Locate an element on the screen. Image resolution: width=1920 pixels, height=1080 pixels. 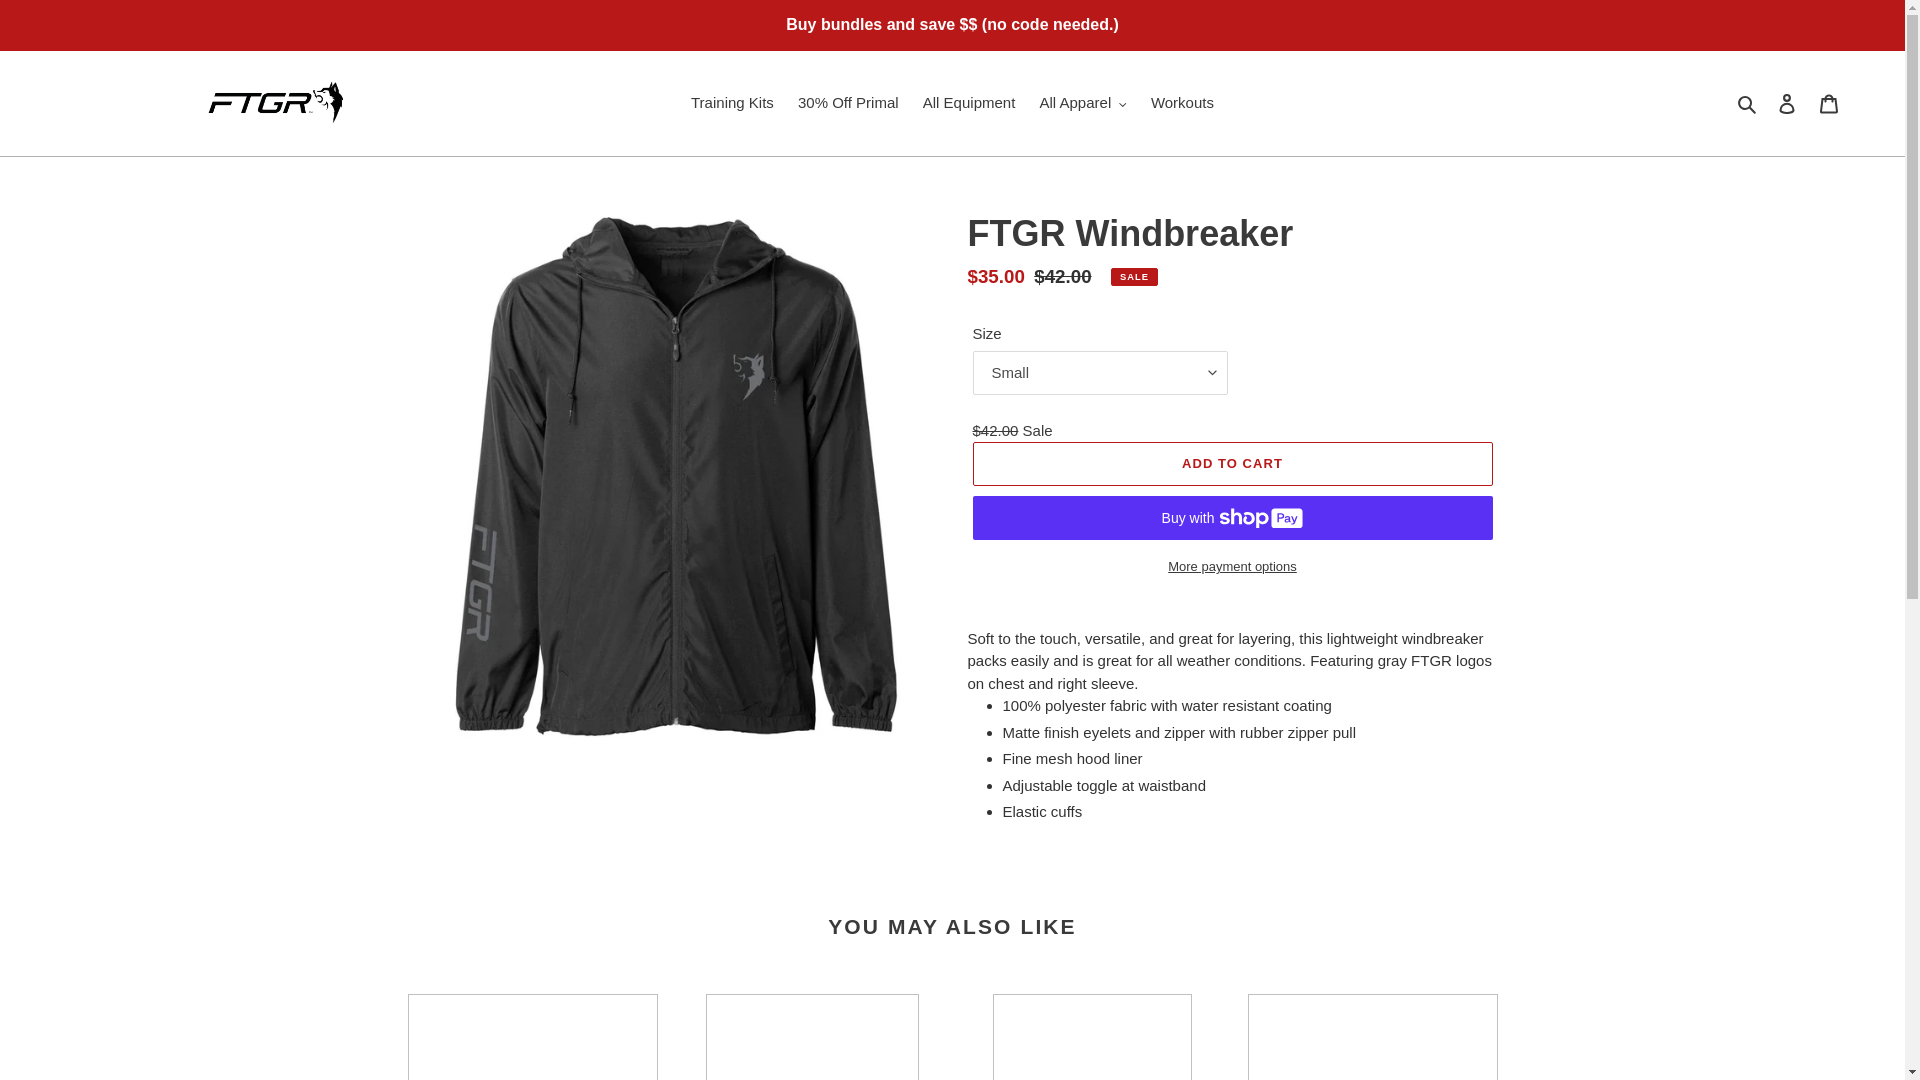
Underdog Ultra Crew is located at coordinates (1092, 1036).